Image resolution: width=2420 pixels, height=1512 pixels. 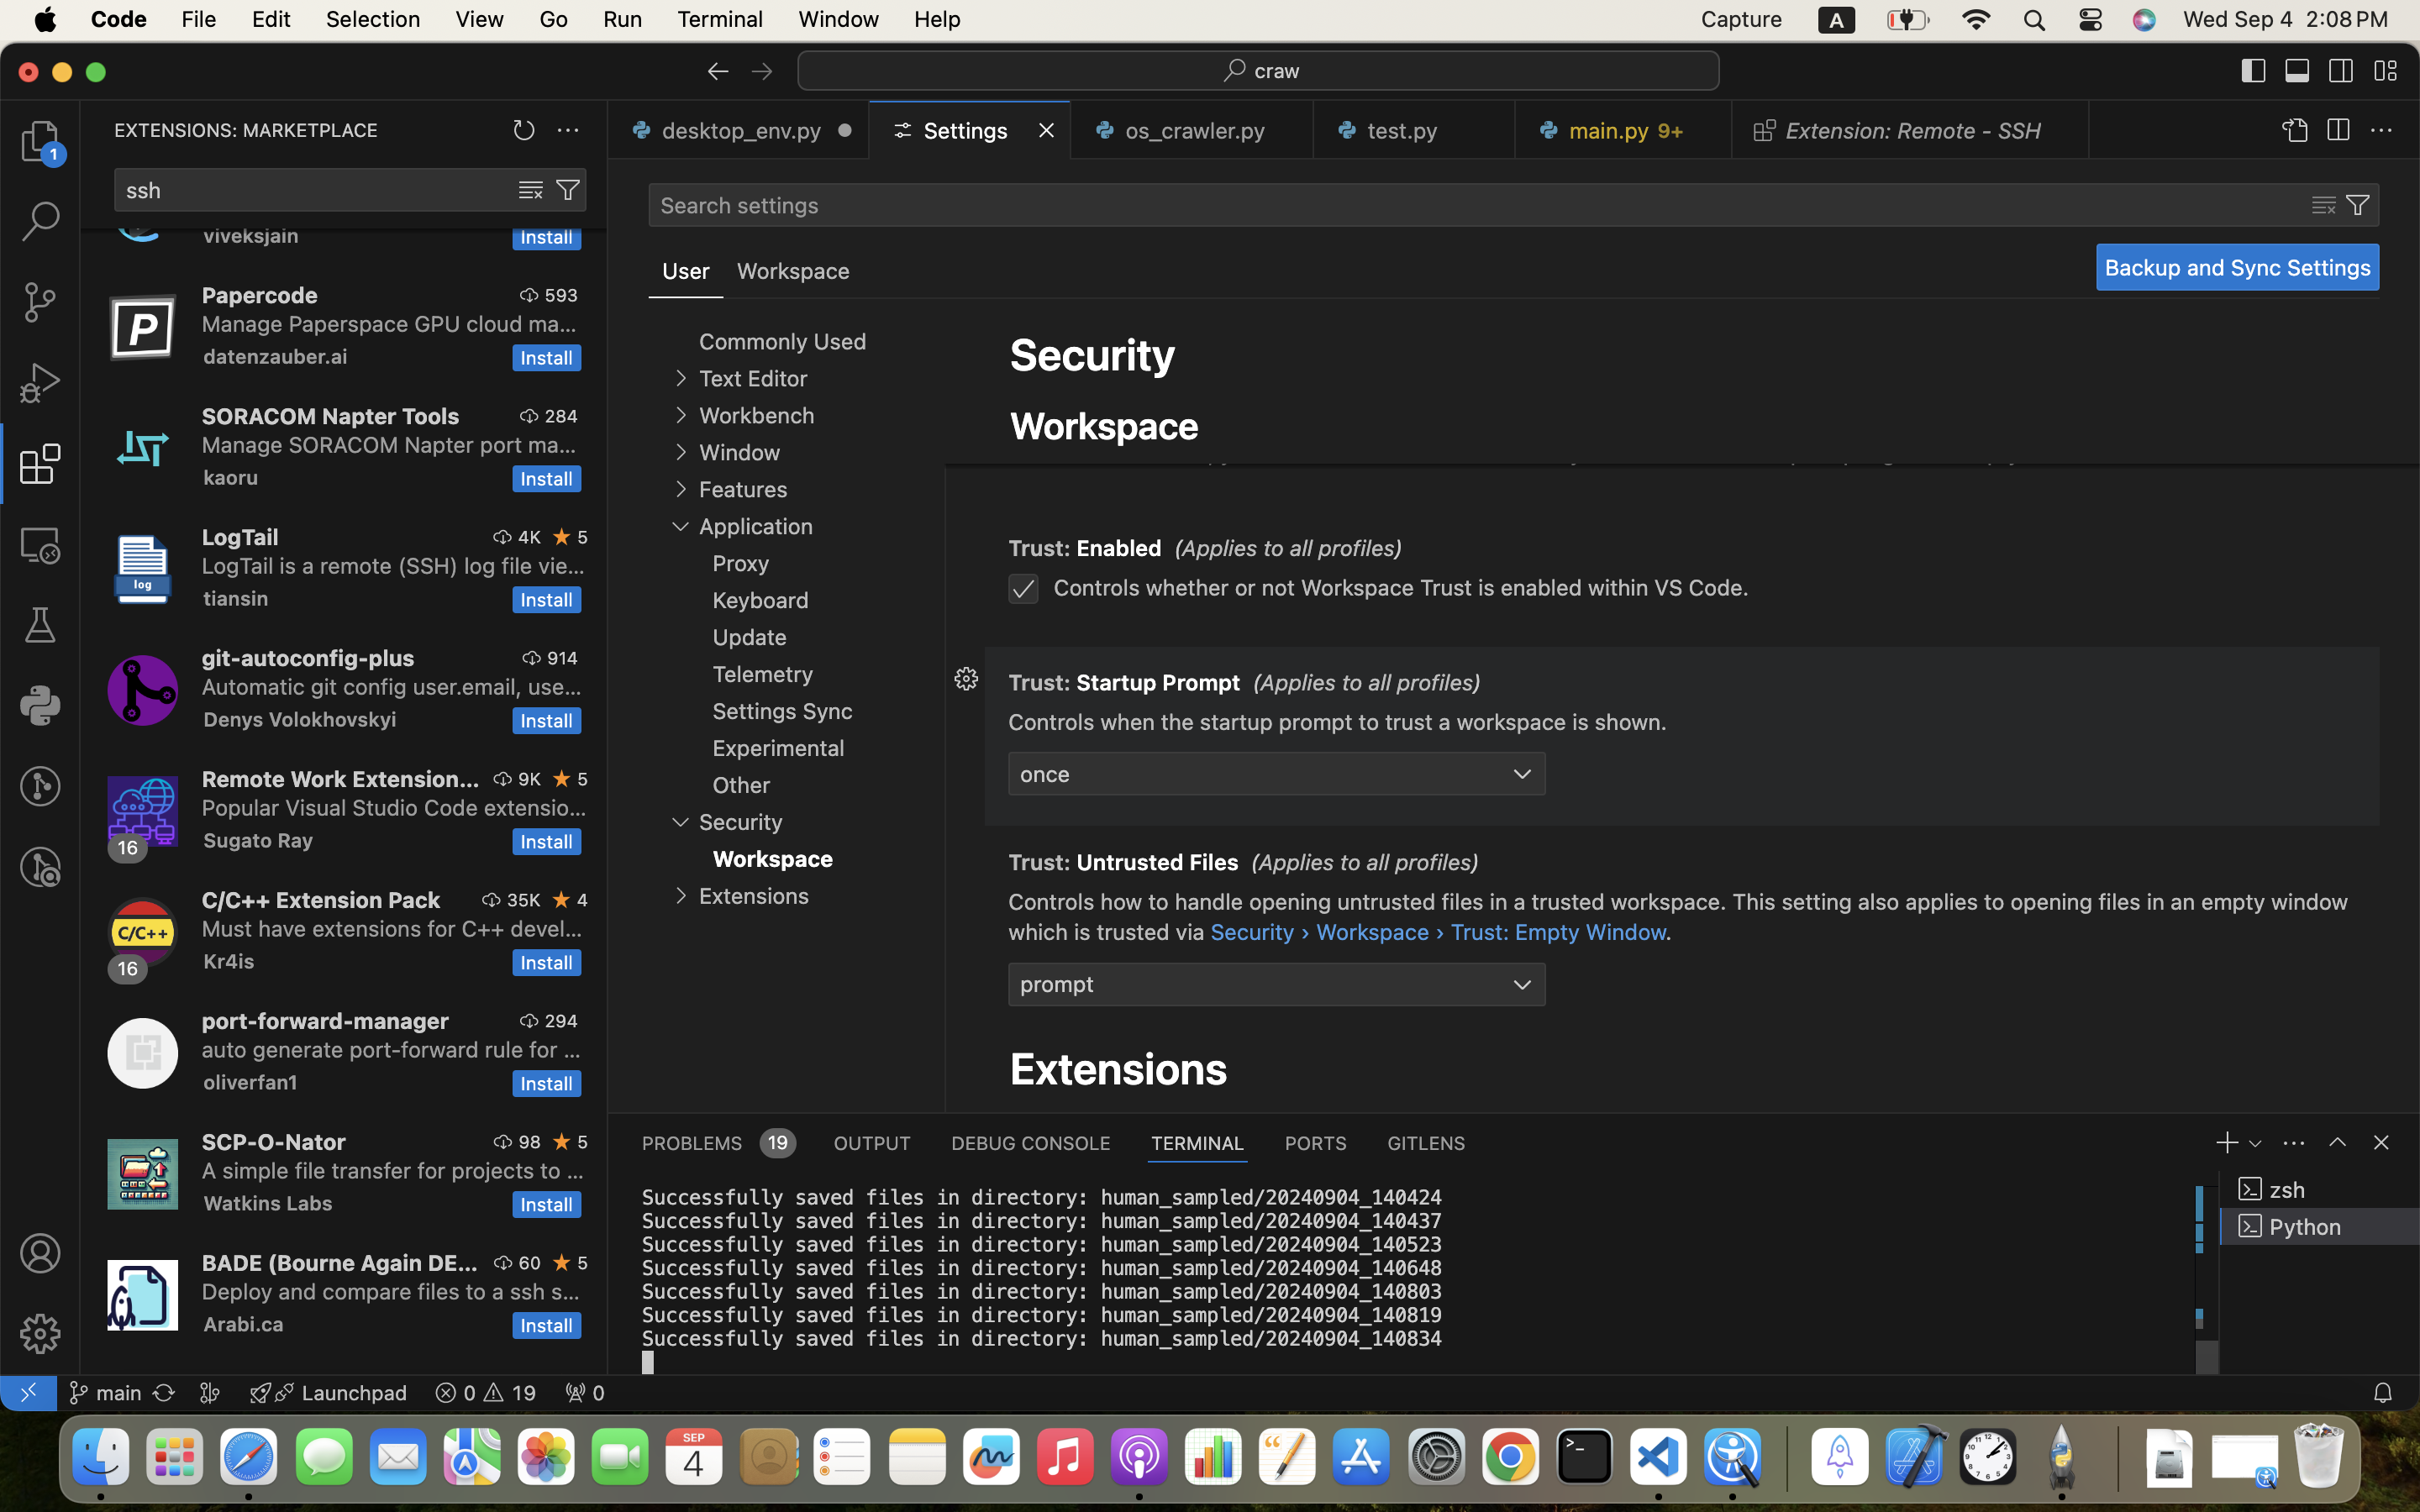 What do you see at coordinates (340, 1263) in the screenshot?
I see `BADE (Bourne Again DEploy)` at bounding box center [340, 1263].